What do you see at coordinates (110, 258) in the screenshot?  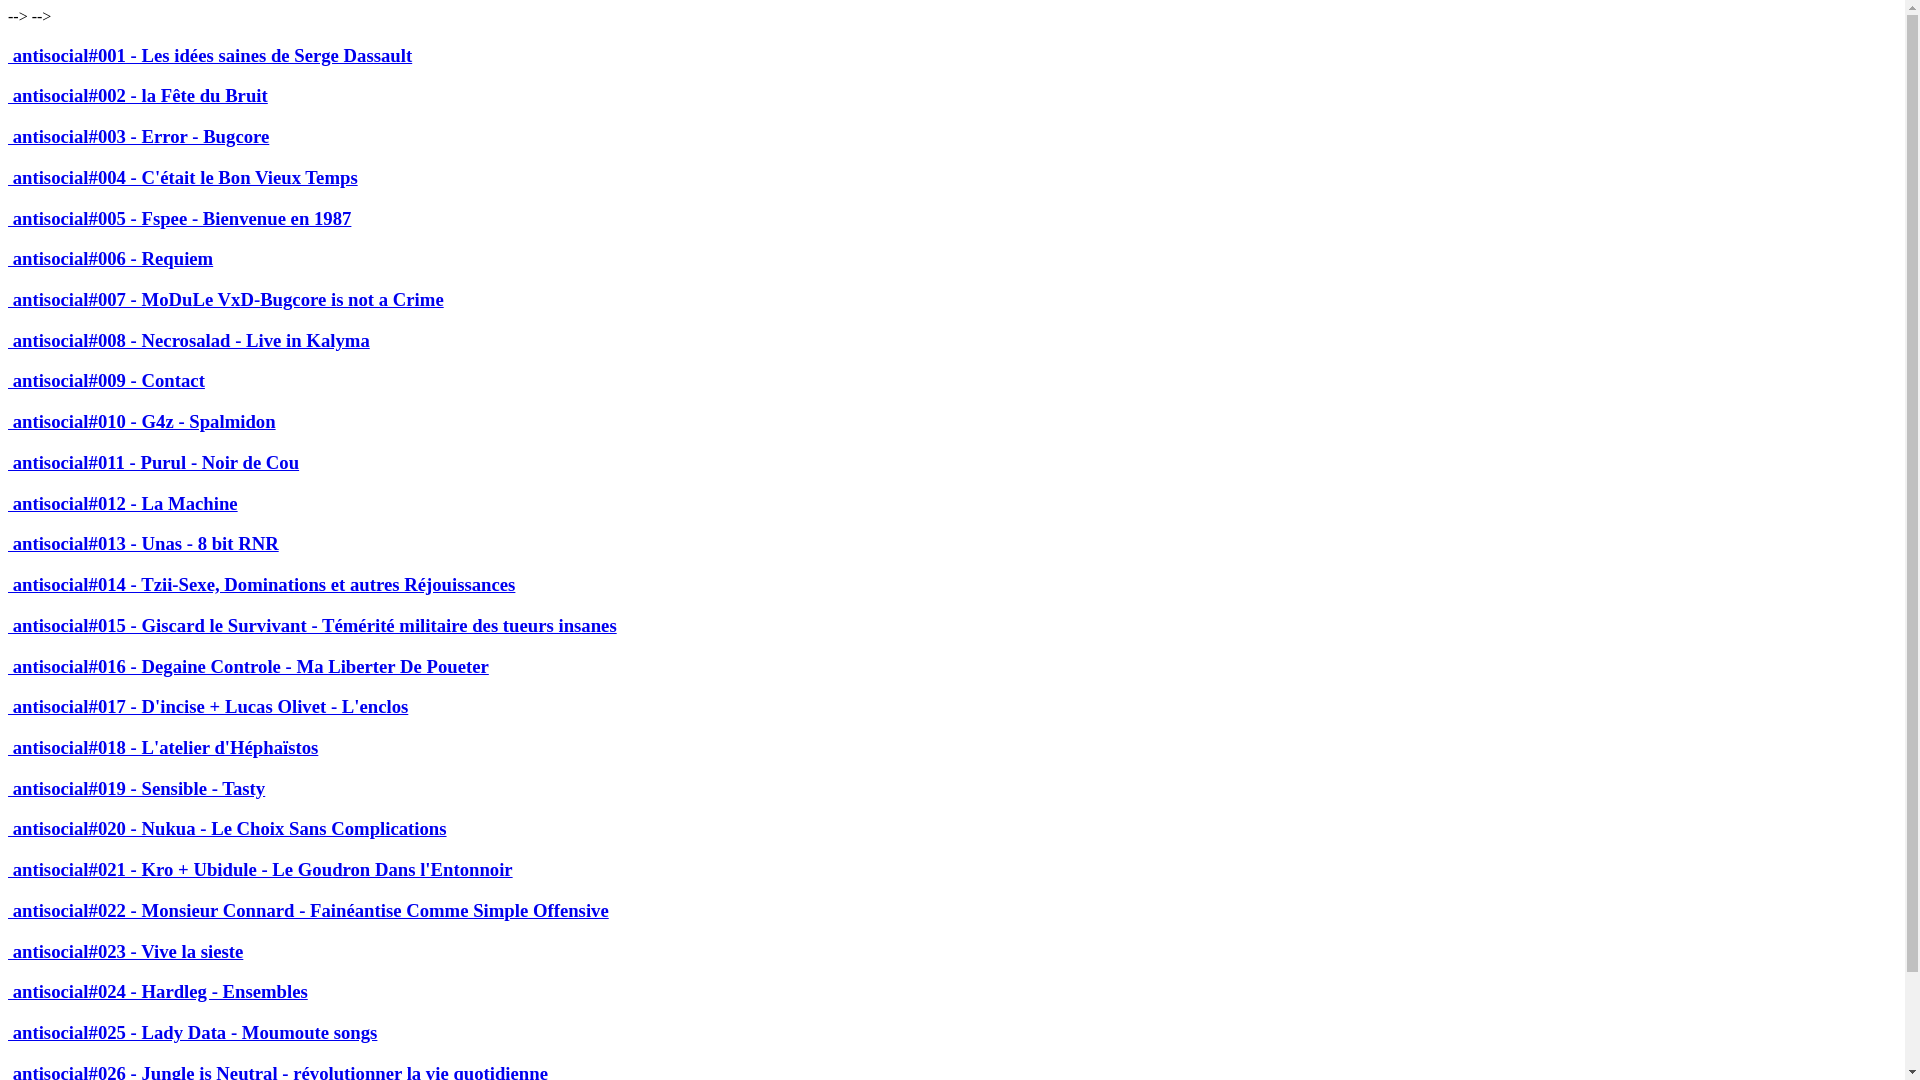 I see ` antisocial#006 - Requiem` at bounding box center [110, 258].